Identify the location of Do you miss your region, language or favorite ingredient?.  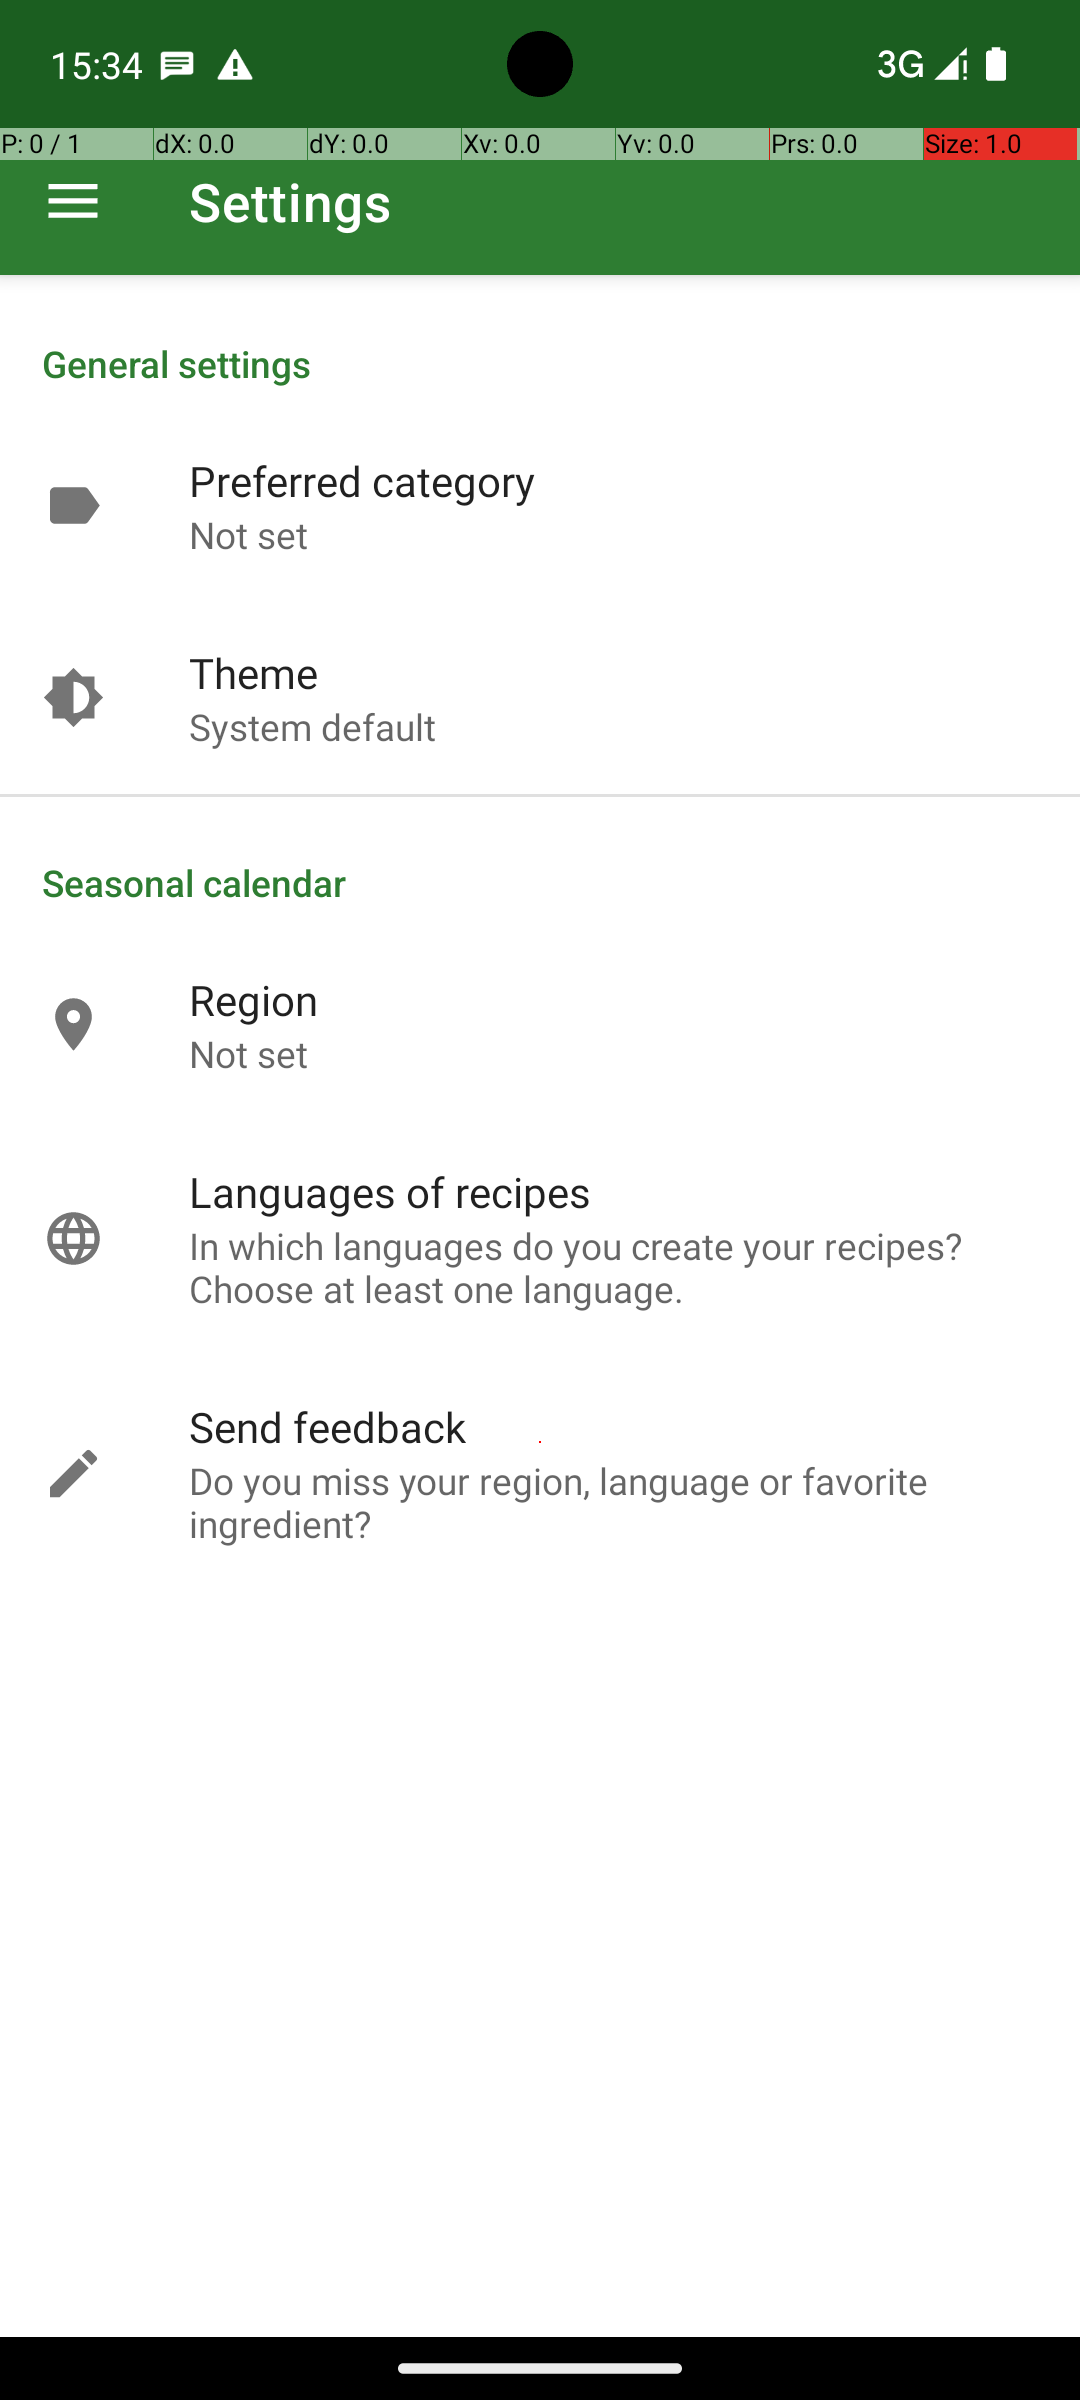
(614, 1502).